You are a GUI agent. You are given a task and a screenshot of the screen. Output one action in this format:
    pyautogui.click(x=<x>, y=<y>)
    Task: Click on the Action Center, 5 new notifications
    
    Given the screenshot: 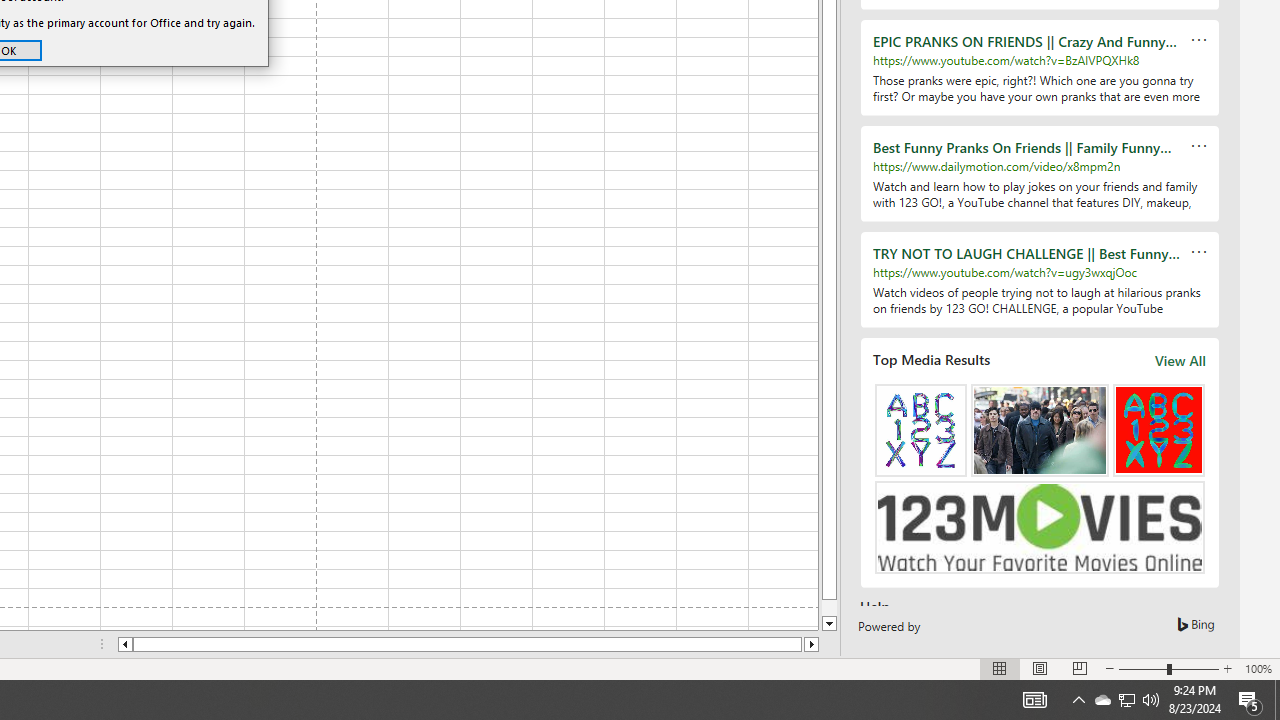 What is the action you would take?
    pyautogui.click(x=1034, y=700)
    